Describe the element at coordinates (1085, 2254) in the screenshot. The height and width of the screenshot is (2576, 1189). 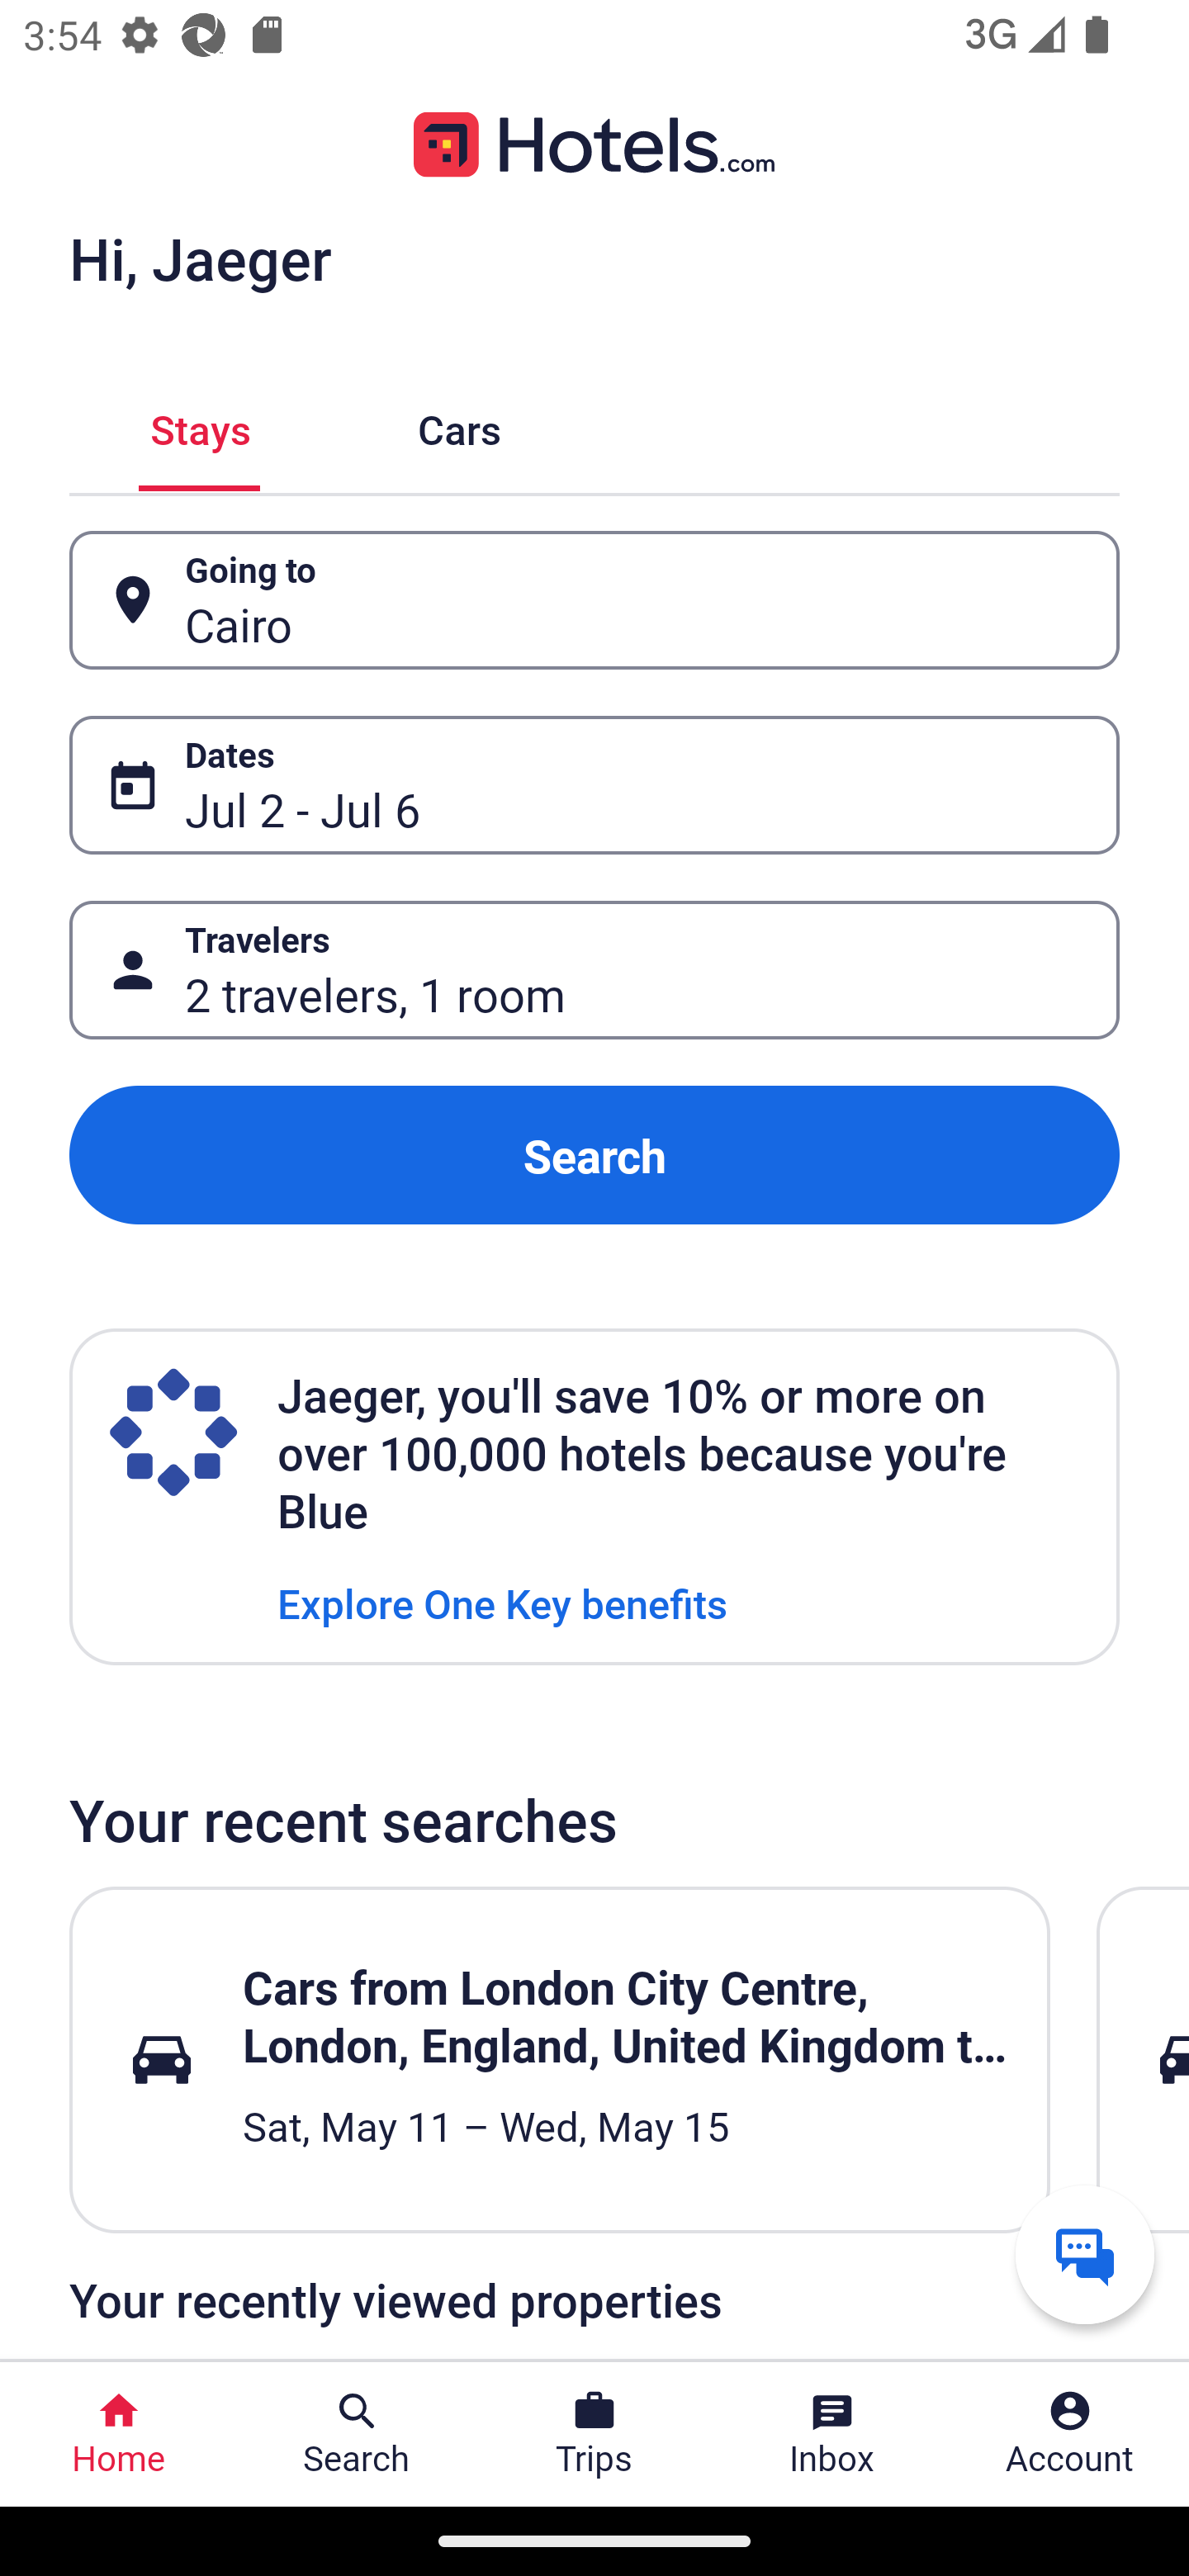
I see `Get help from a virtual agent` at that location.